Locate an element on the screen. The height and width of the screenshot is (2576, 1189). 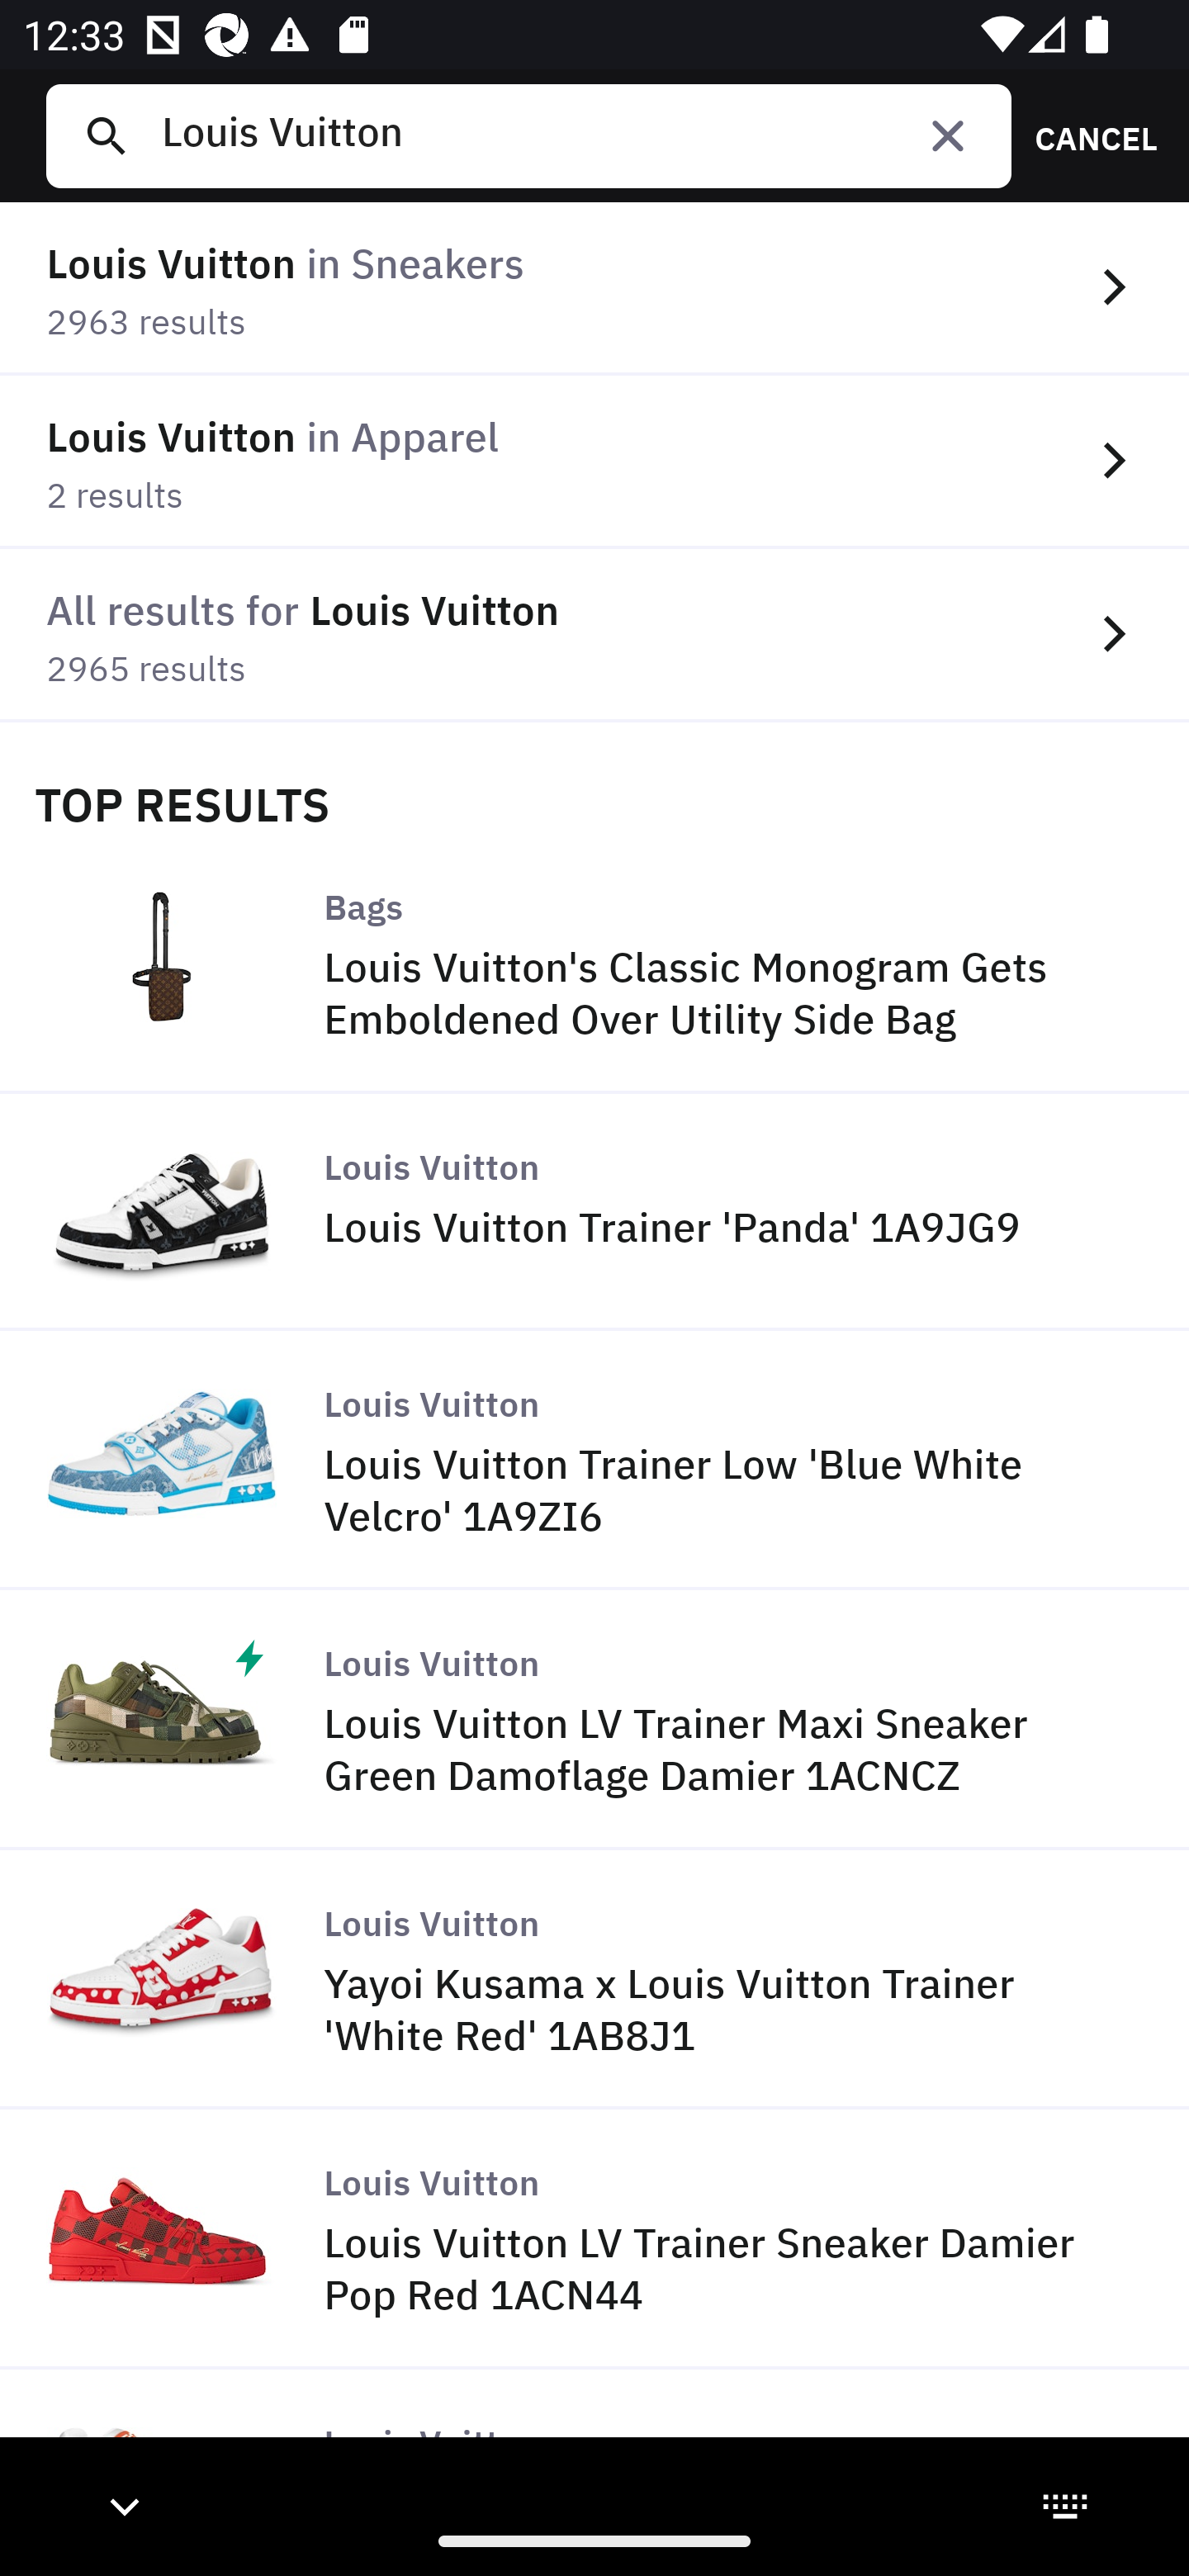
All results for  Louis Vuitton 2965 results  is located at coordinates (594, 634).